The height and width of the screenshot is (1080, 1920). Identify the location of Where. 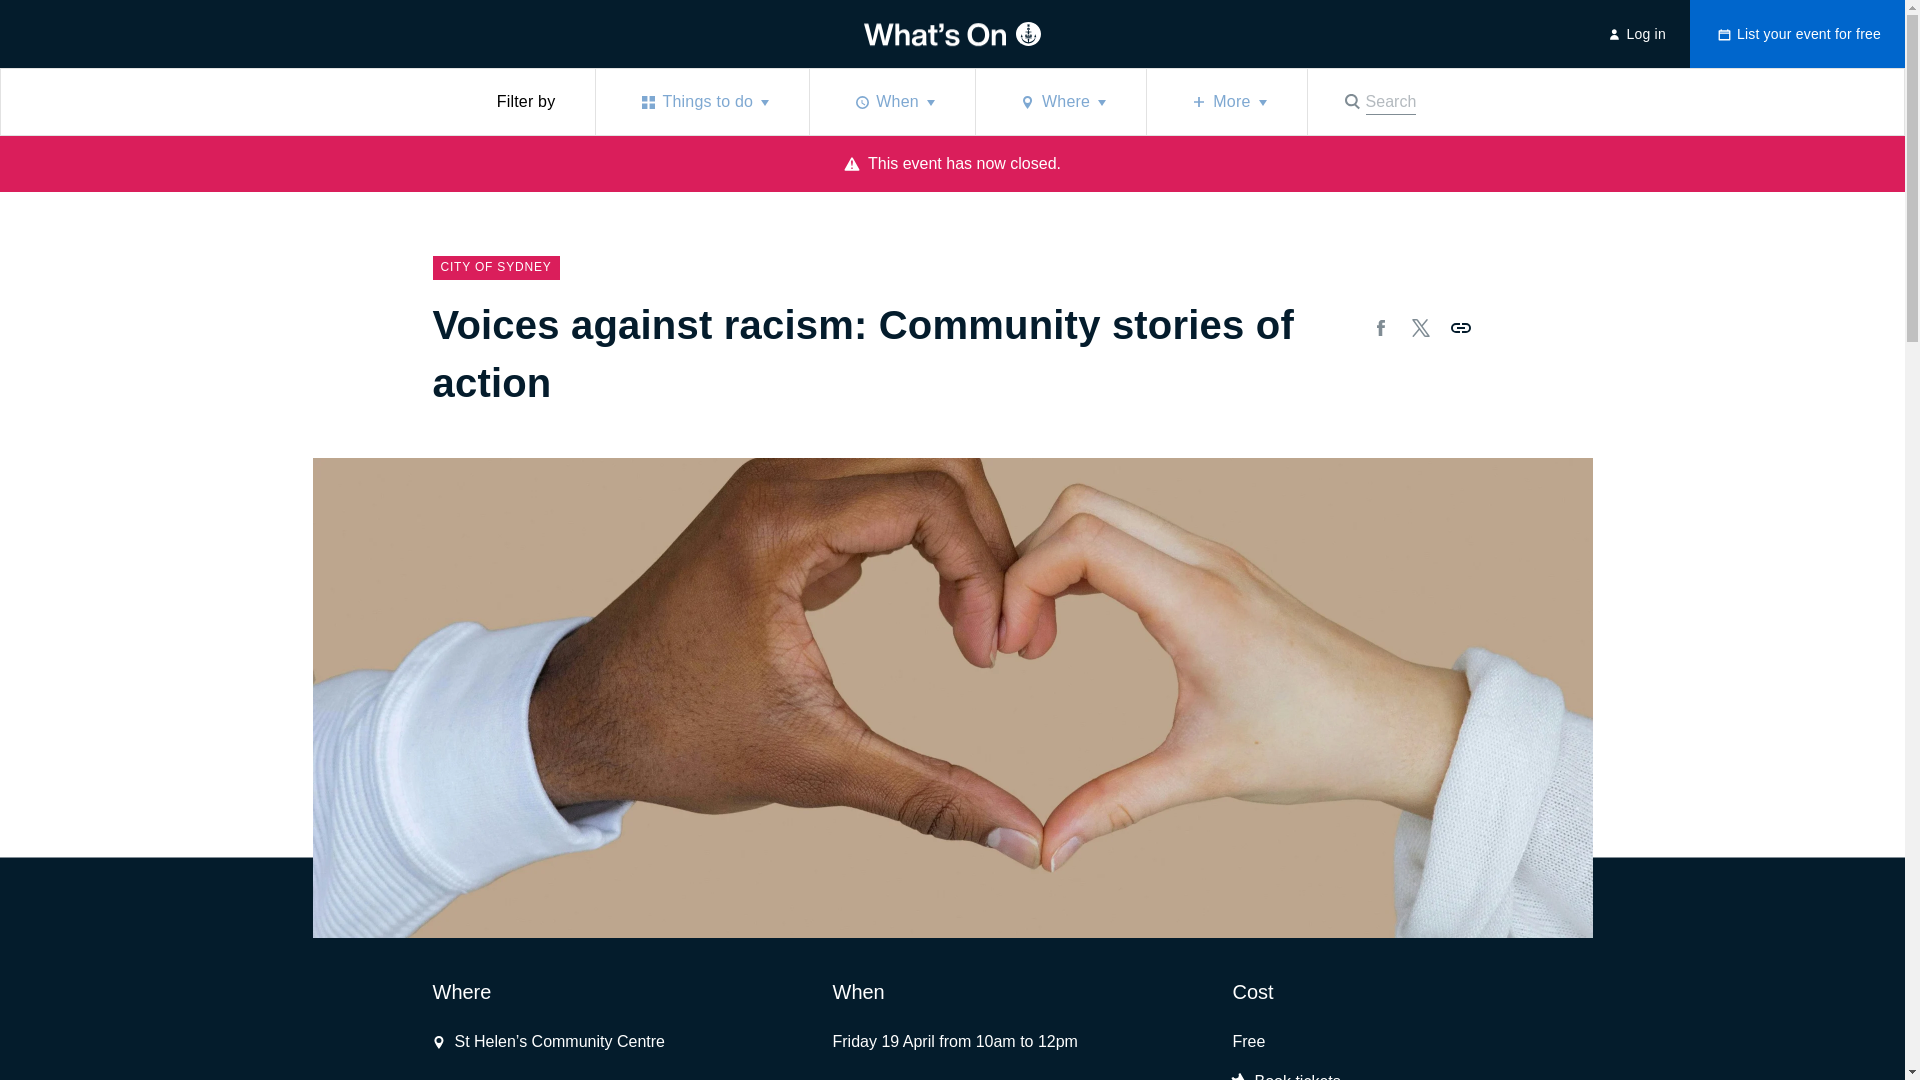
(1060, 102).